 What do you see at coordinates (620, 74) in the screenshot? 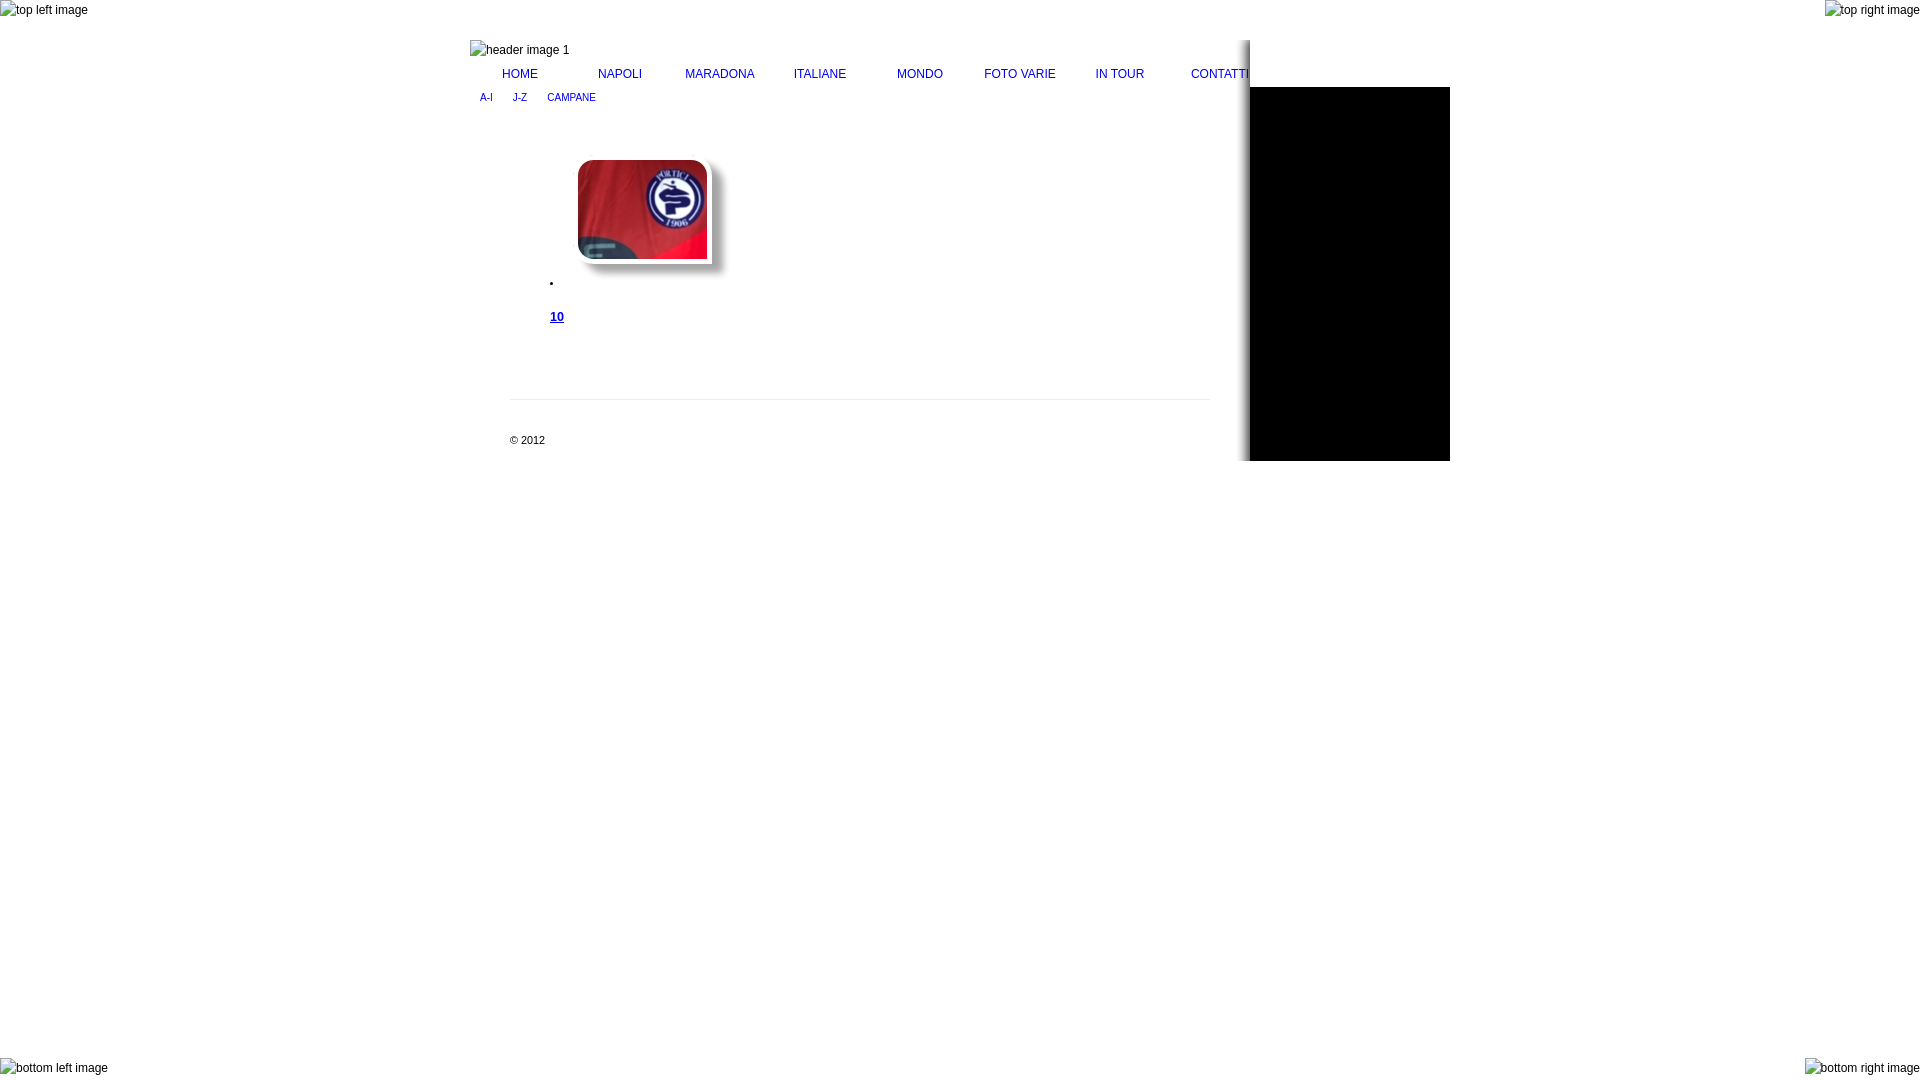
I see `NAPOLI` at bounding box center [620, 74].